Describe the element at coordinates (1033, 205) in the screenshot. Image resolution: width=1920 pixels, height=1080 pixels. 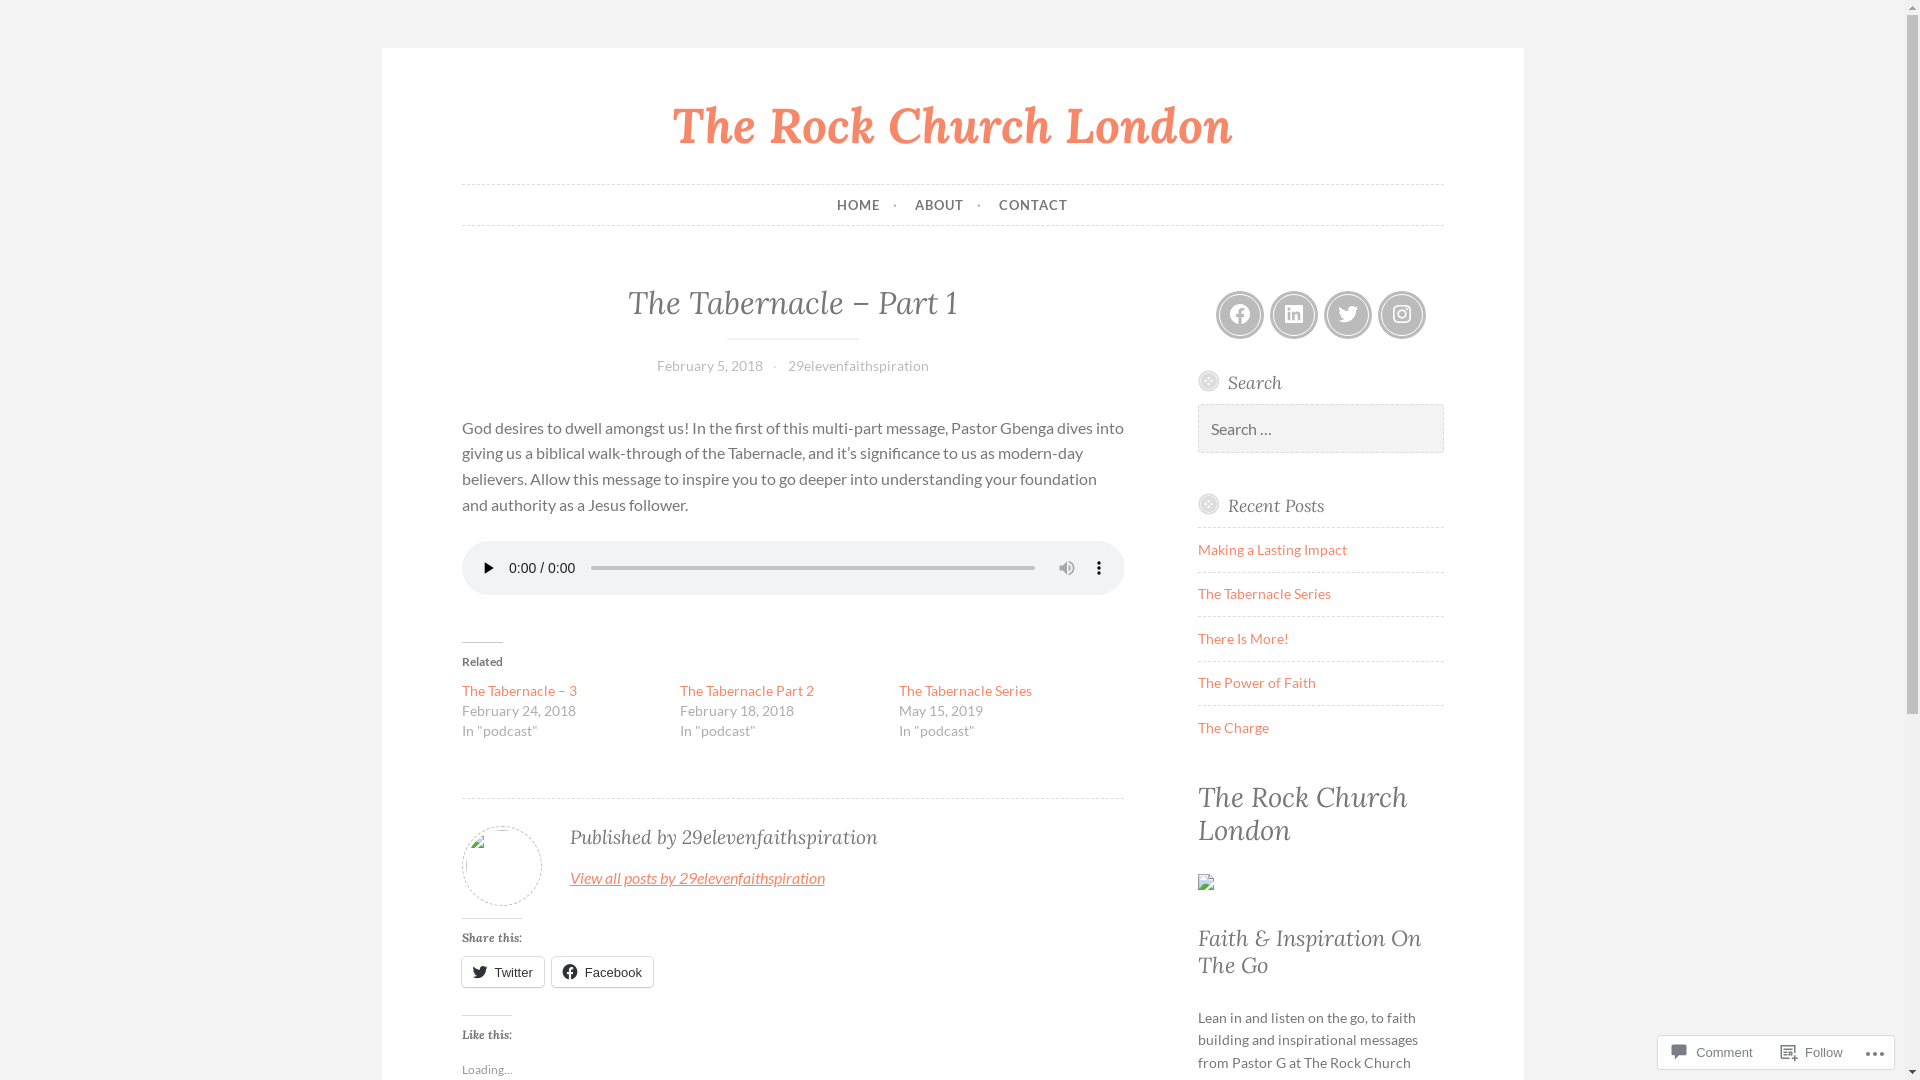
I see `CONTACT` at that location.